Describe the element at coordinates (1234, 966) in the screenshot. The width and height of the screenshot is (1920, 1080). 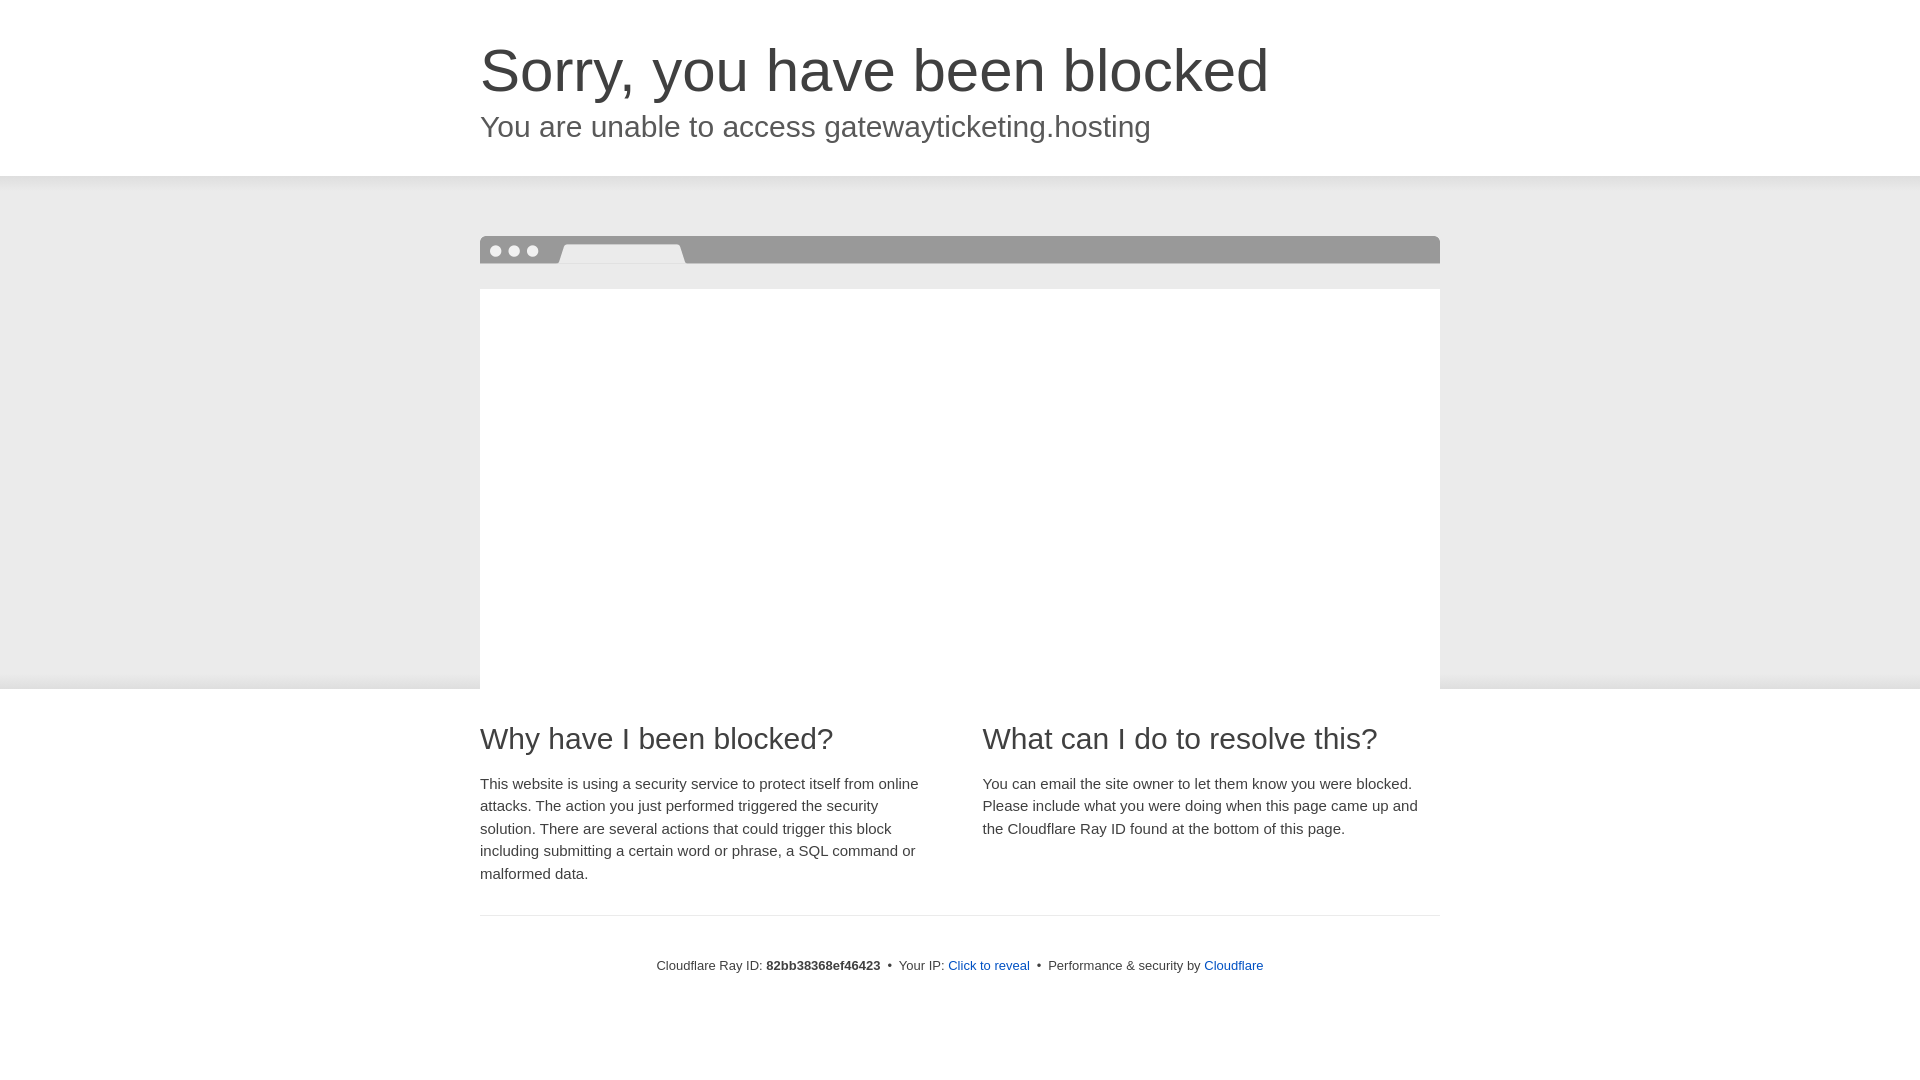
I see `Cloudflare` at that location.